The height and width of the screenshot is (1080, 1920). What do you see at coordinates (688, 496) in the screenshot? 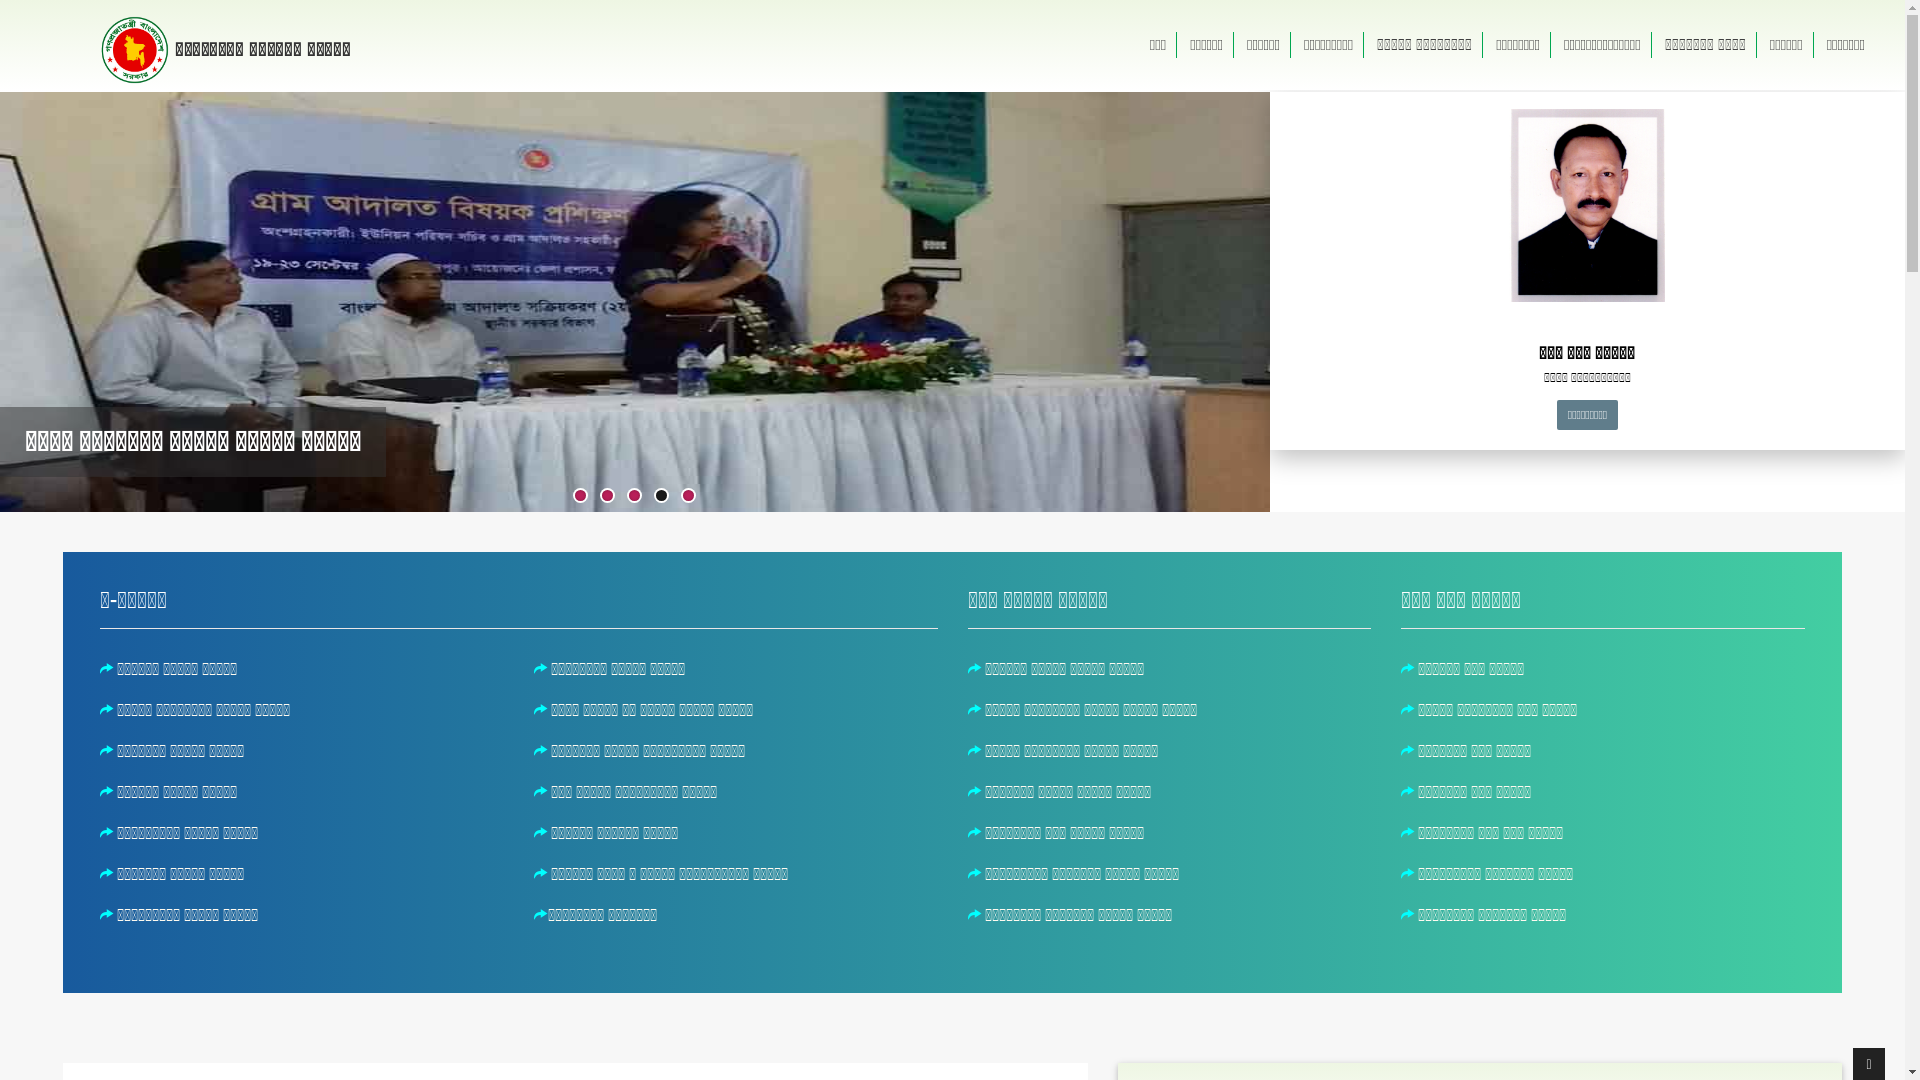
I see `5` at bounding box center [688, 496].